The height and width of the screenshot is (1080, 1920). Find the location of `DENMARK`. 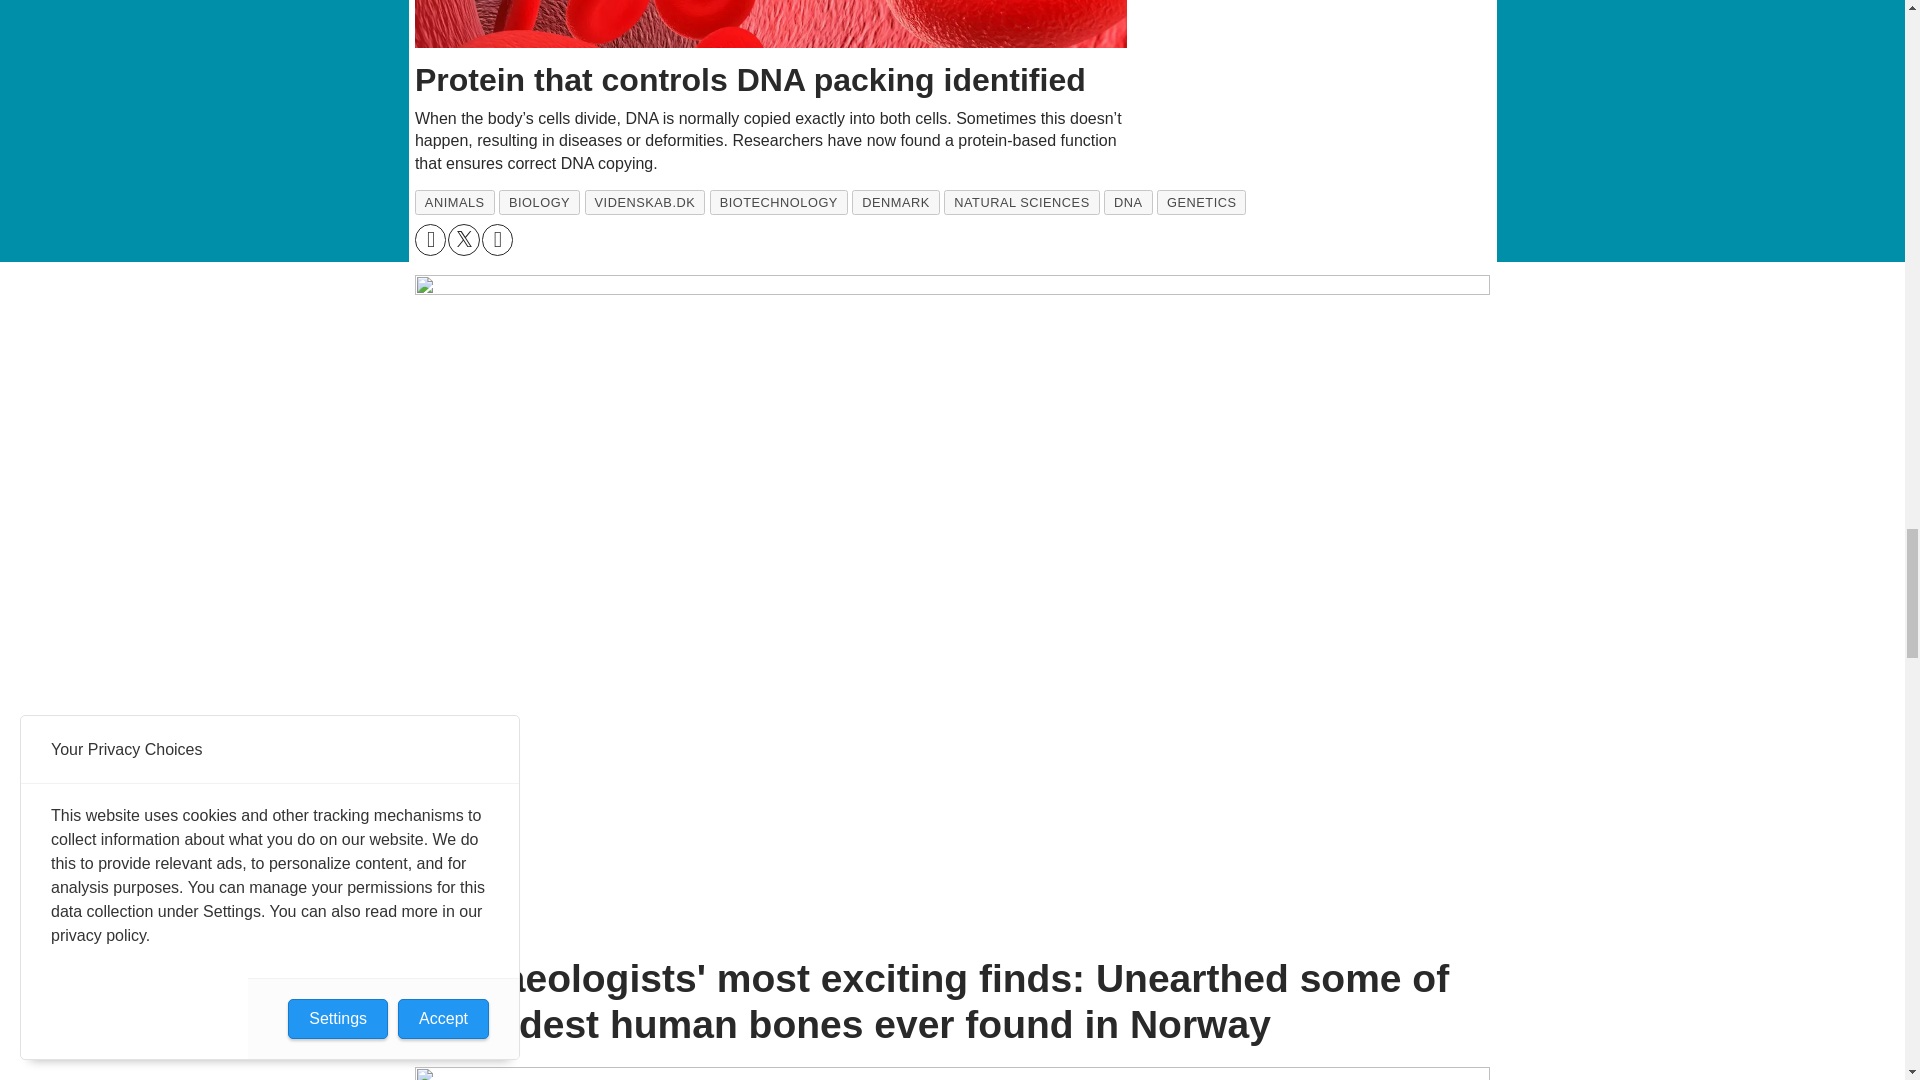

DENMARK is located at coordinates (895, 202).